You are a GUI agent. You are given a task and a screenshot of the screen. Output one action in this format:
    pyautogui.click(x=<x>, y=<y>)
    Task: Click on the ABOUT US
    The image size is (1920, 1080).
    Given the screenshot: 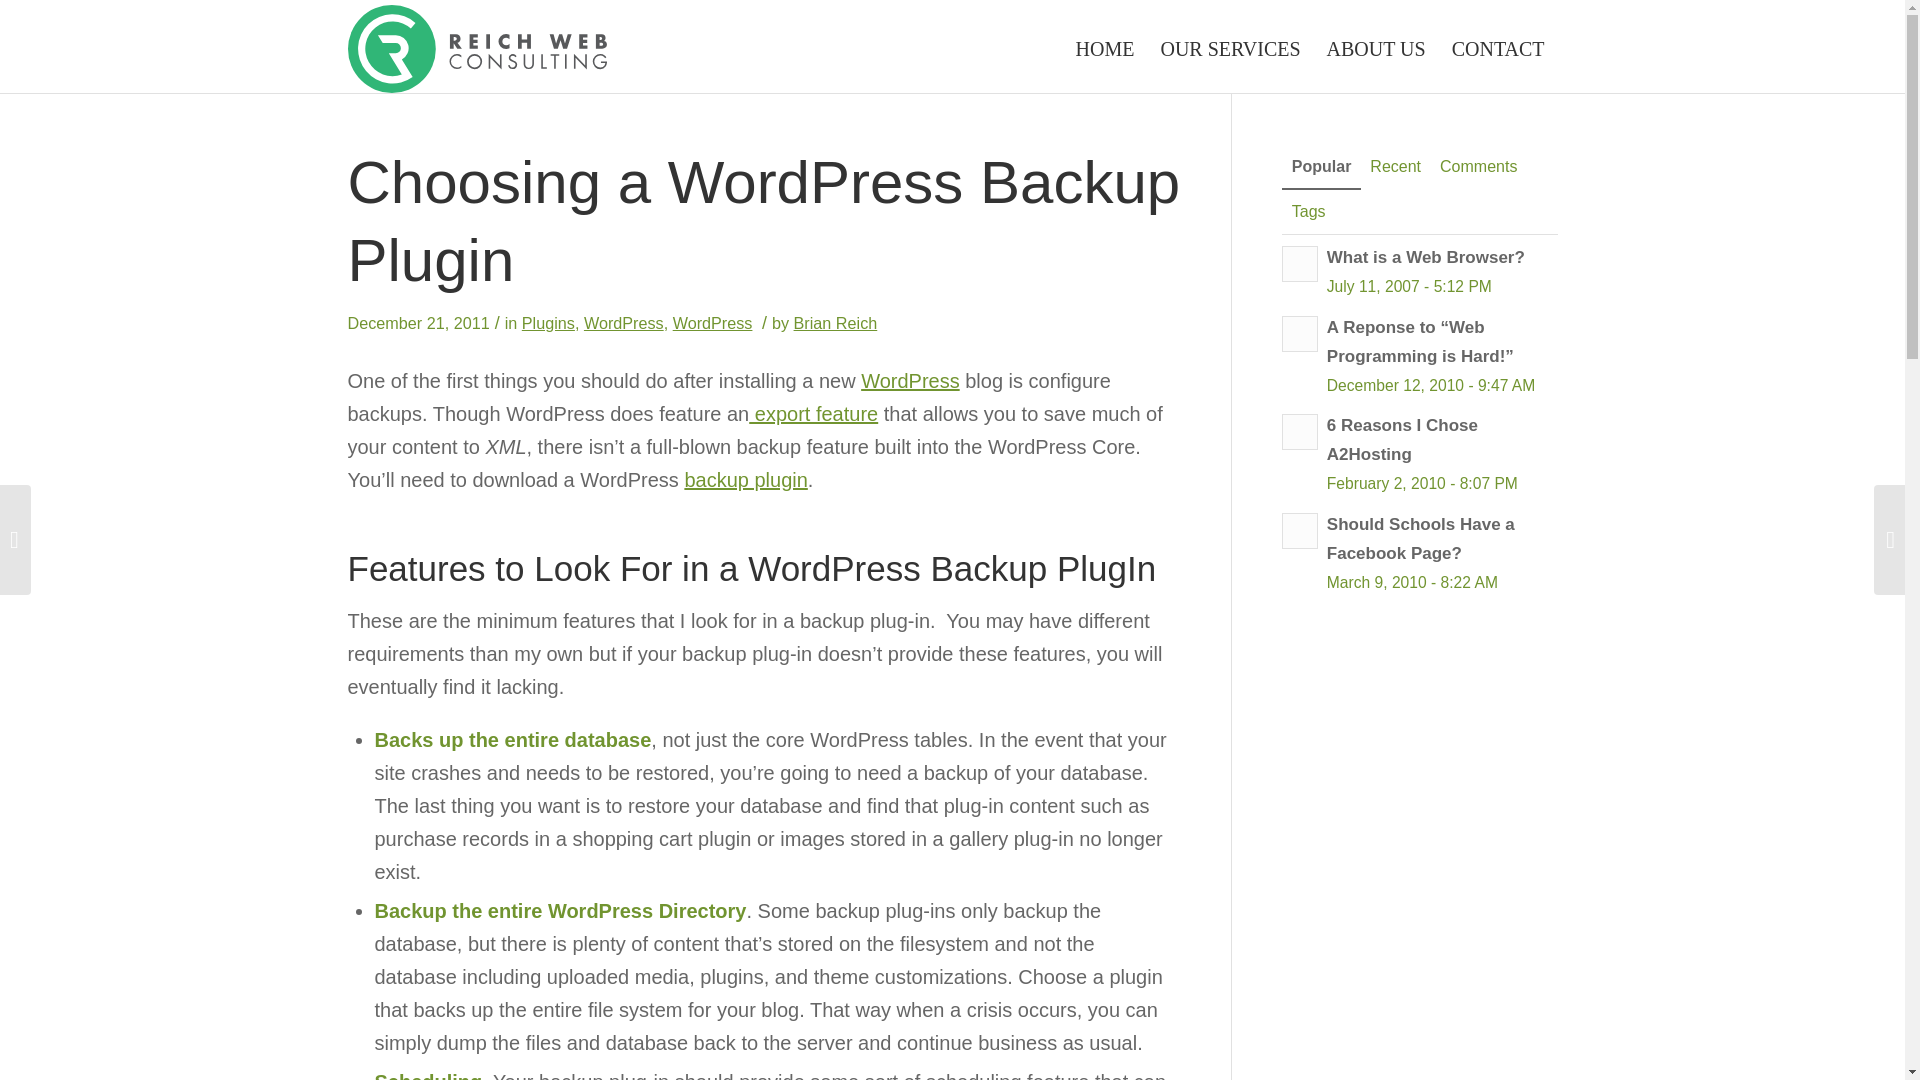 What is the action you would take?
    pyautogui.click(x=1376, y=48)
    